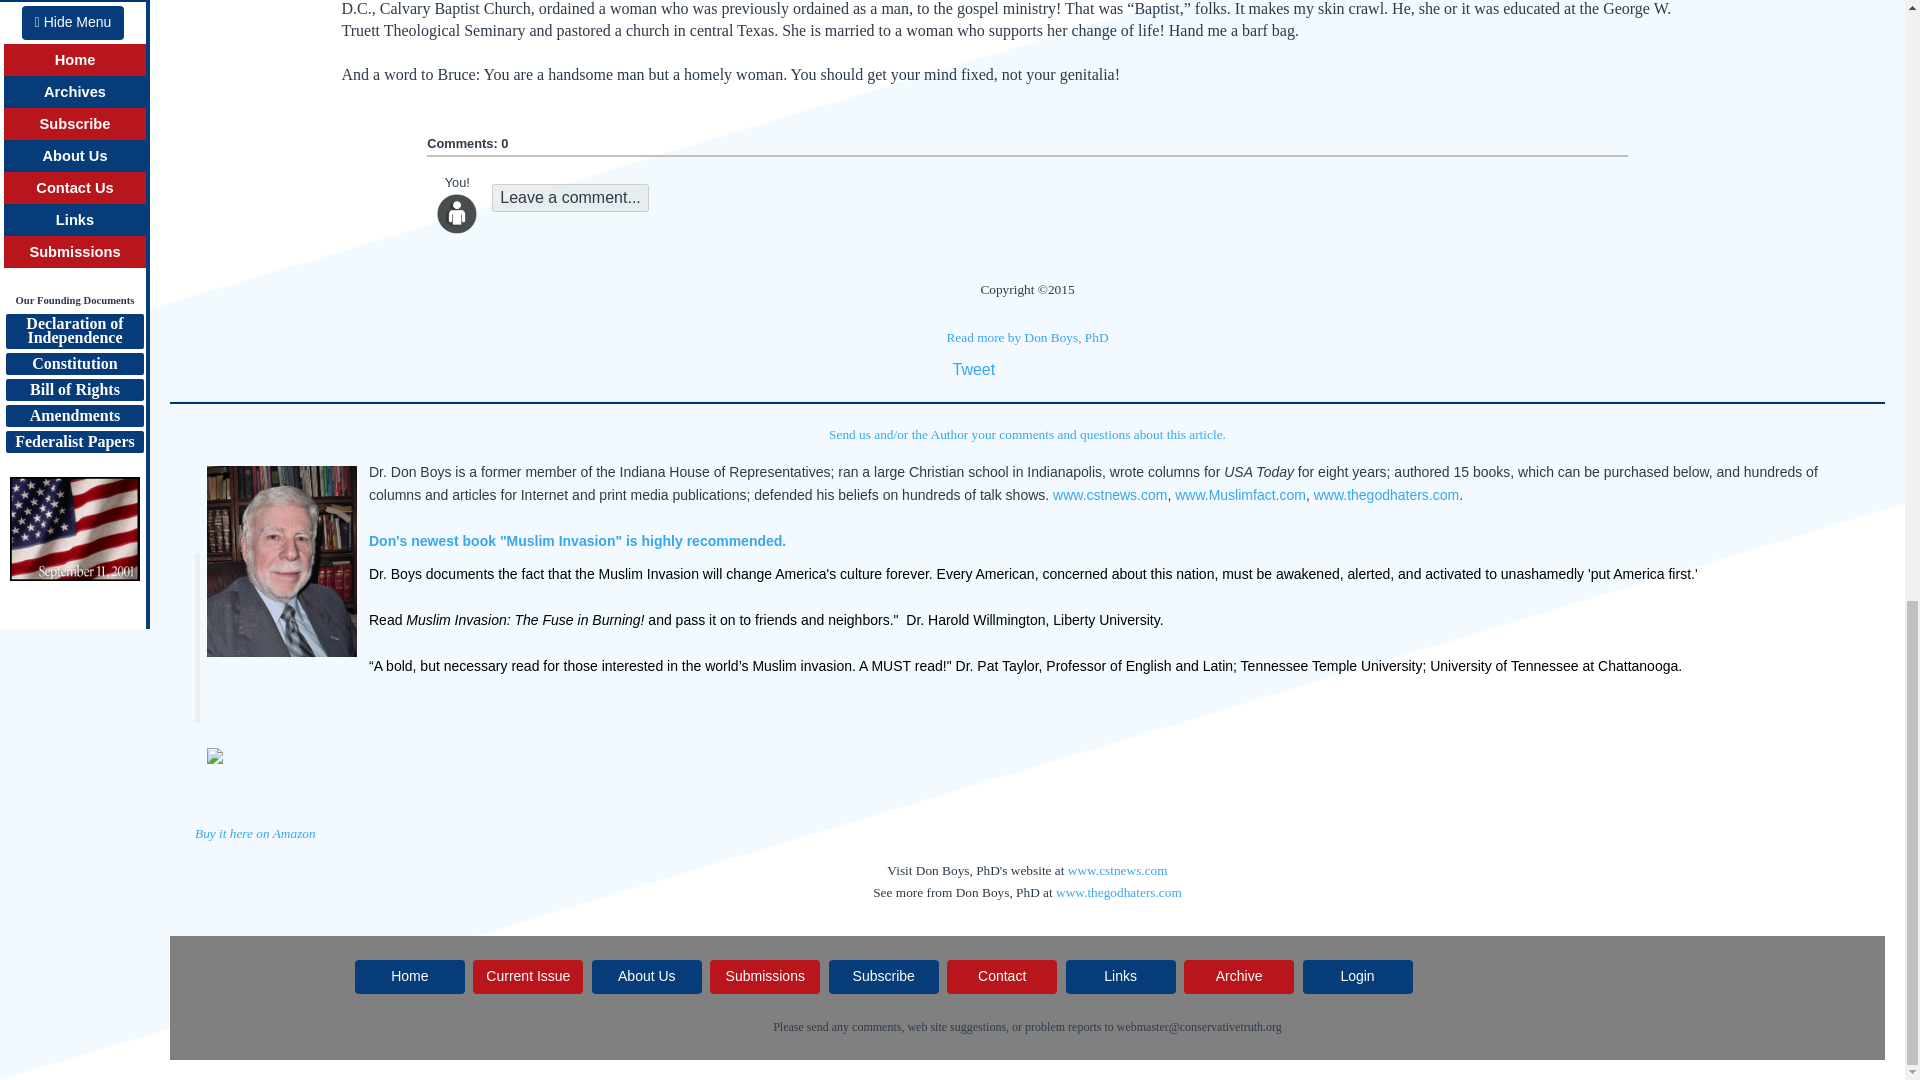 This screenshot has width=1920, height=1080. What do you see at coordinates (1119, 892) in the screenshot?
I see `www.thegodhaters.com` at bounding box center [1119, 892].